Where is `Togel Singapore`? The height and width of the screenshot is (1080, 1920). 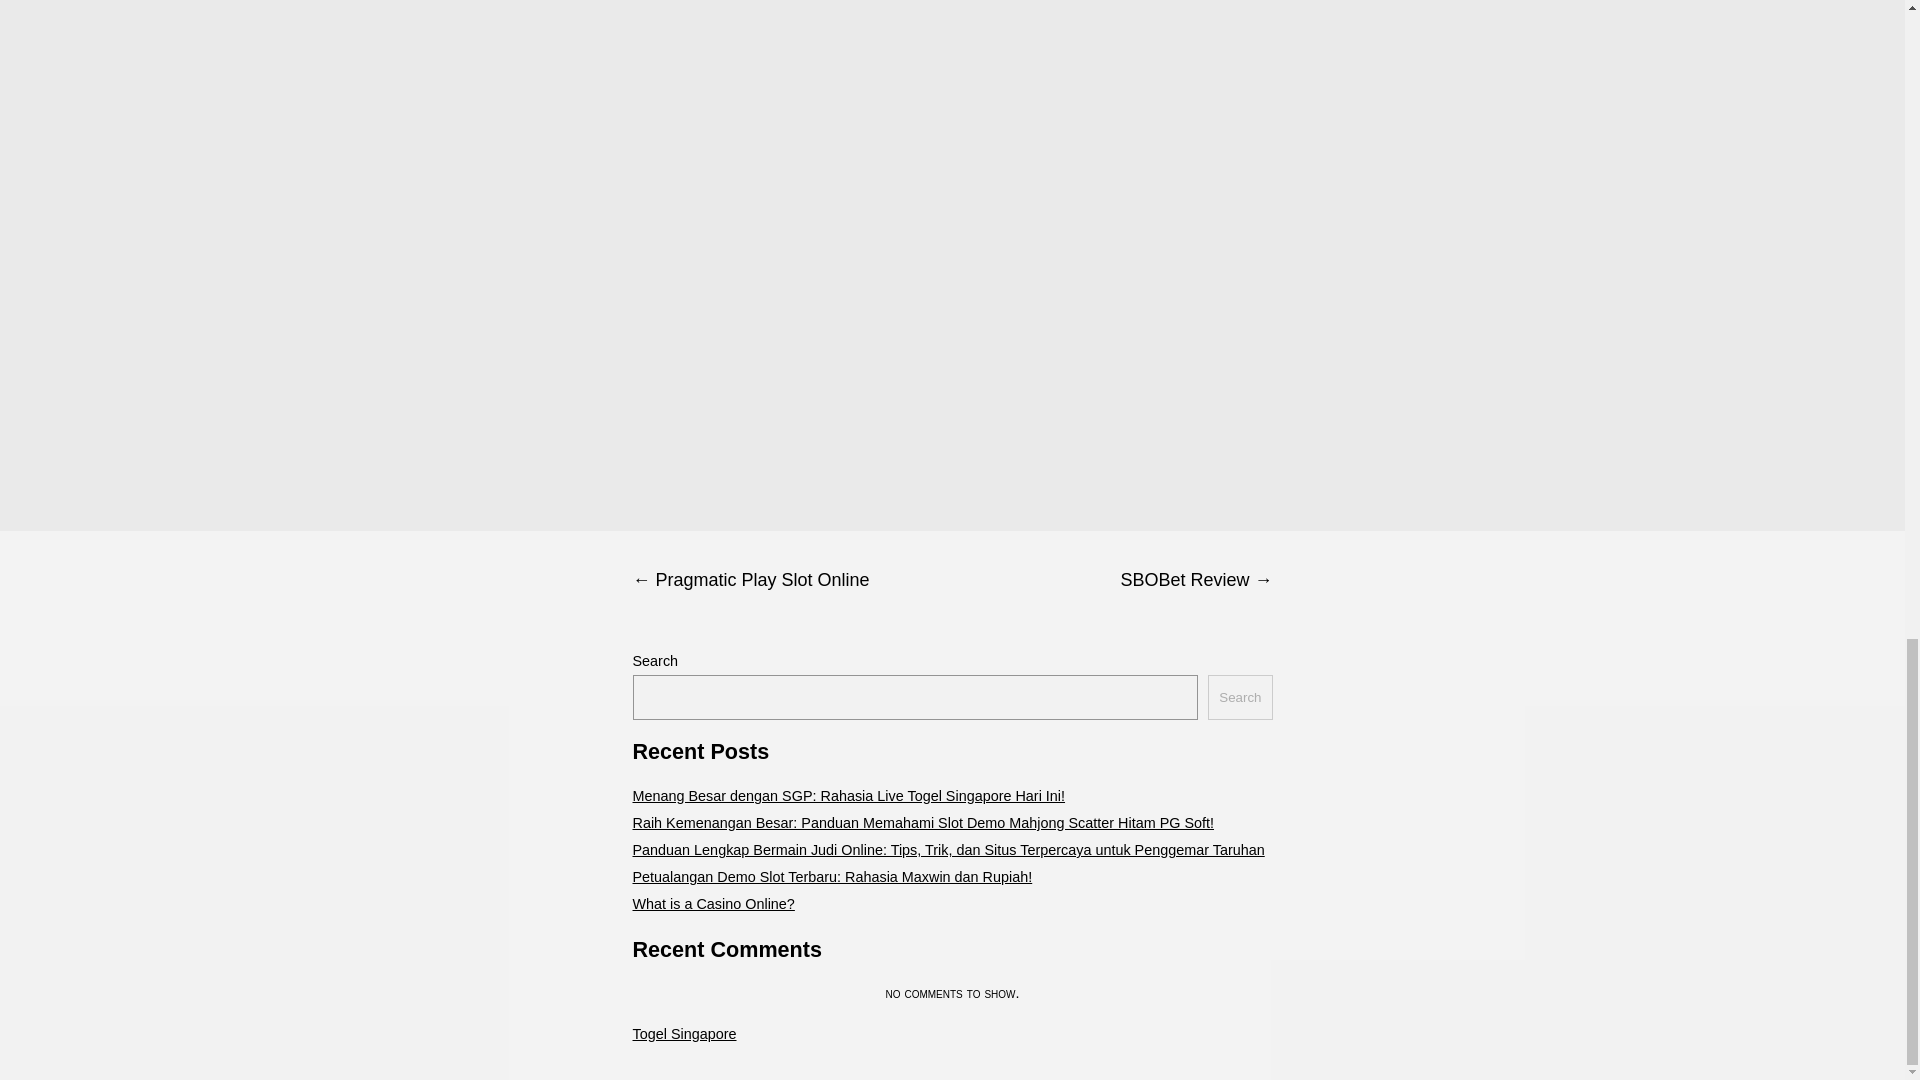 Togel Singapore is located at coordinates (683, 1034).